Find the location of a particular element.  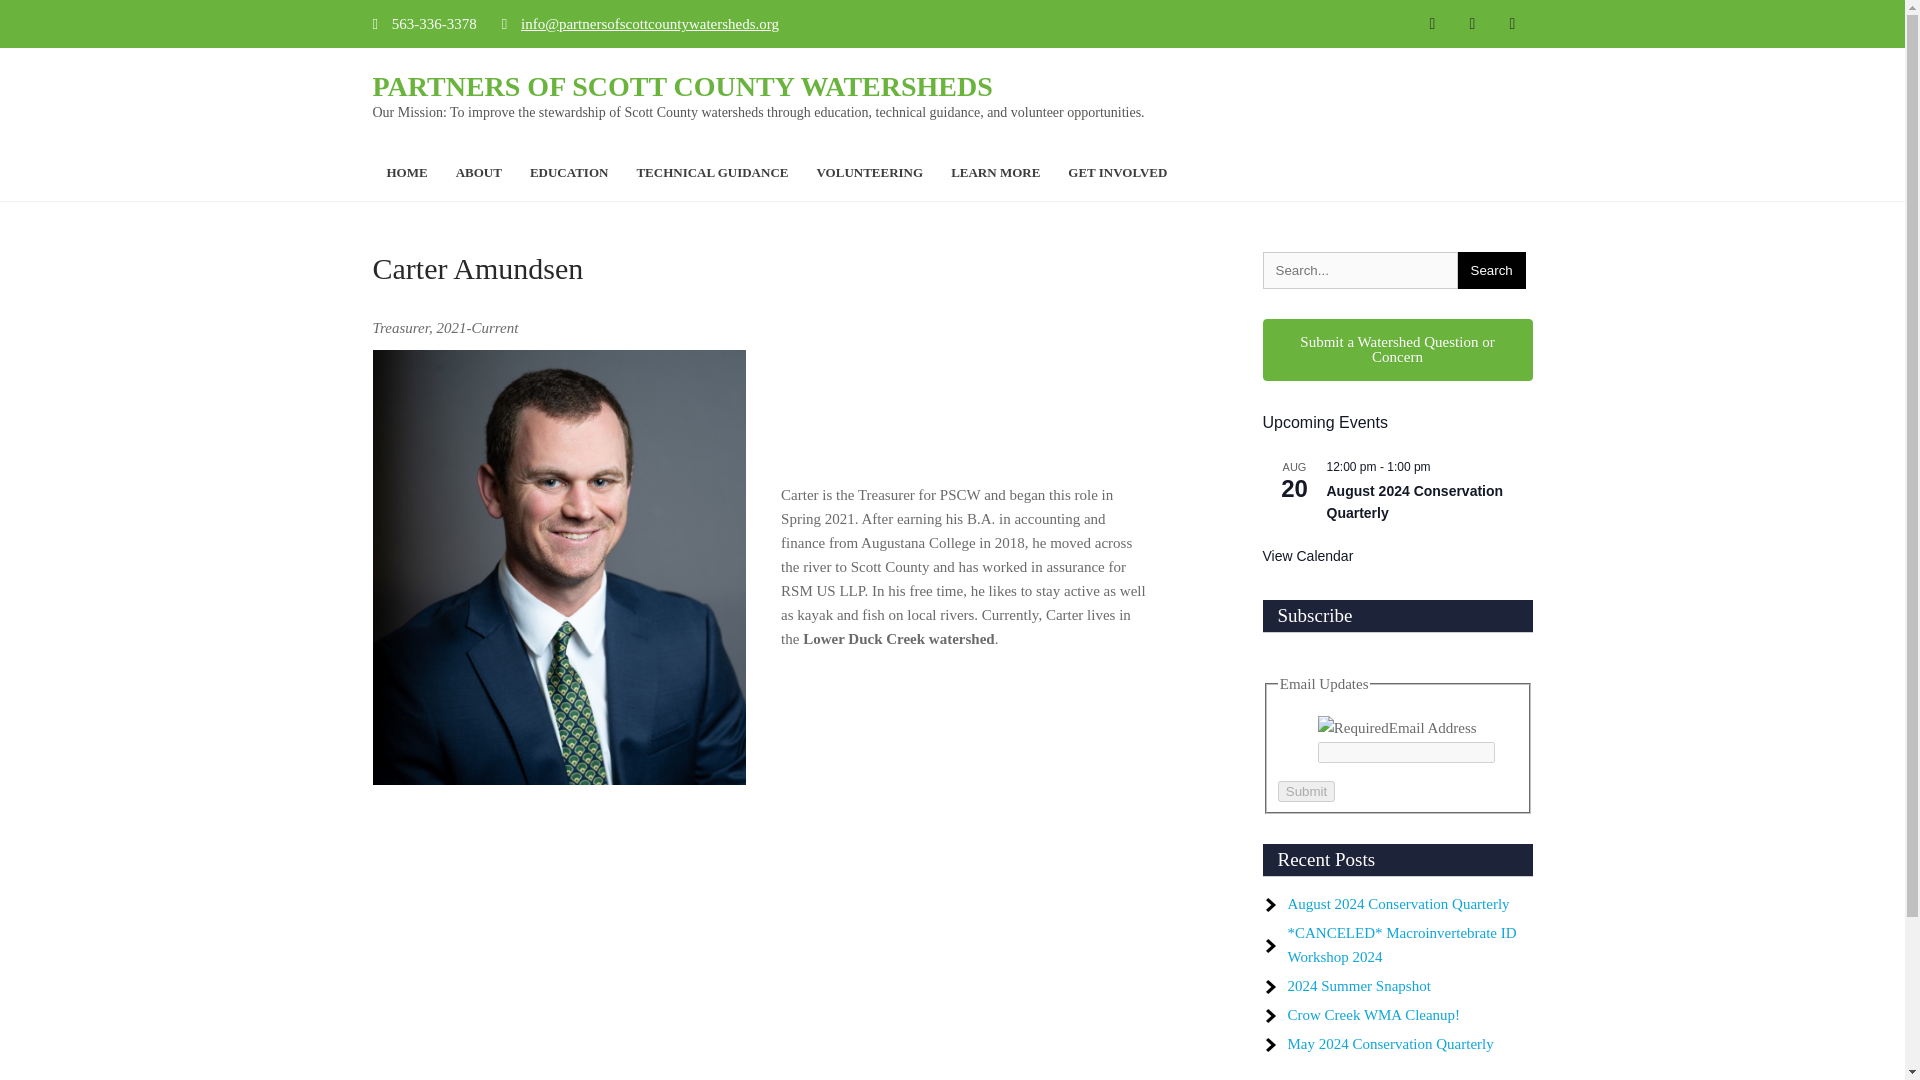

LEARN MORE is located at coordinates (995, 172).